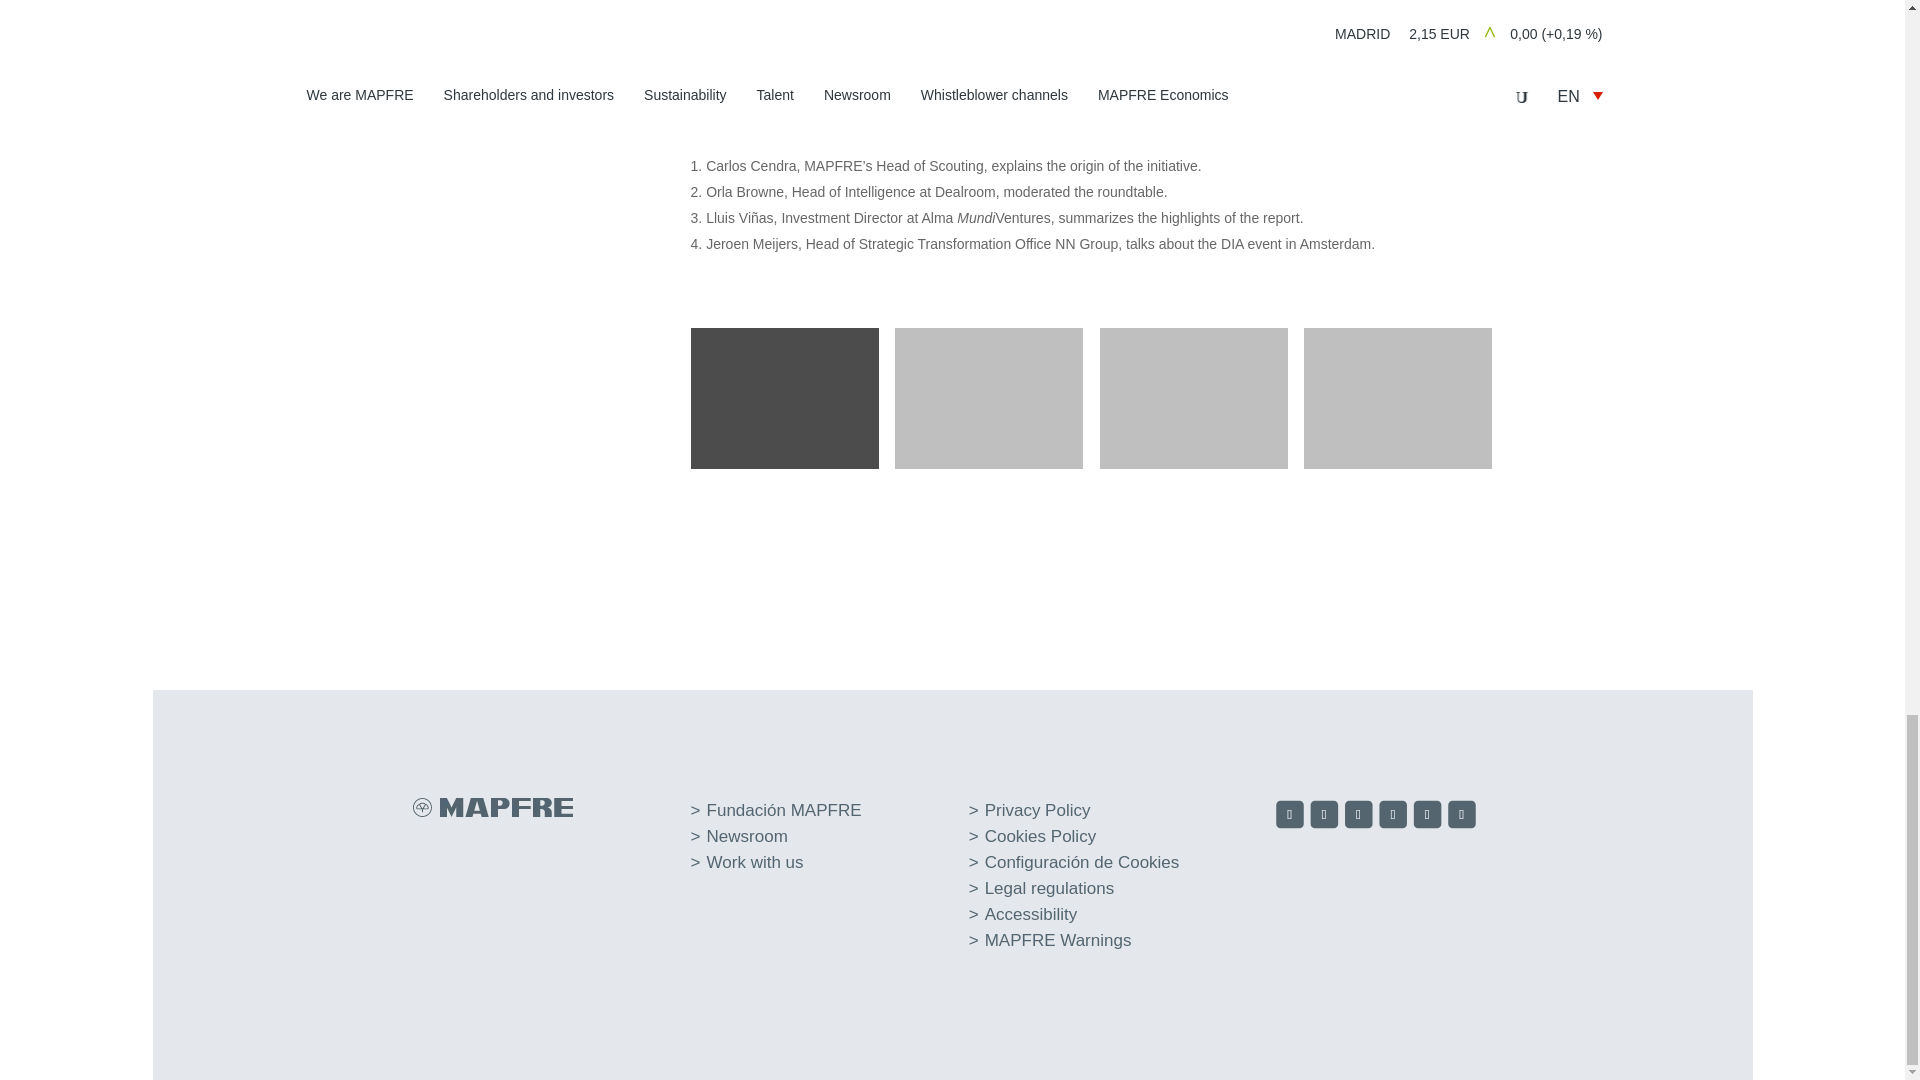  Describe the element at coordinates (1360, 816) in the screenshot. I see `Follow on Instagram` at that location.